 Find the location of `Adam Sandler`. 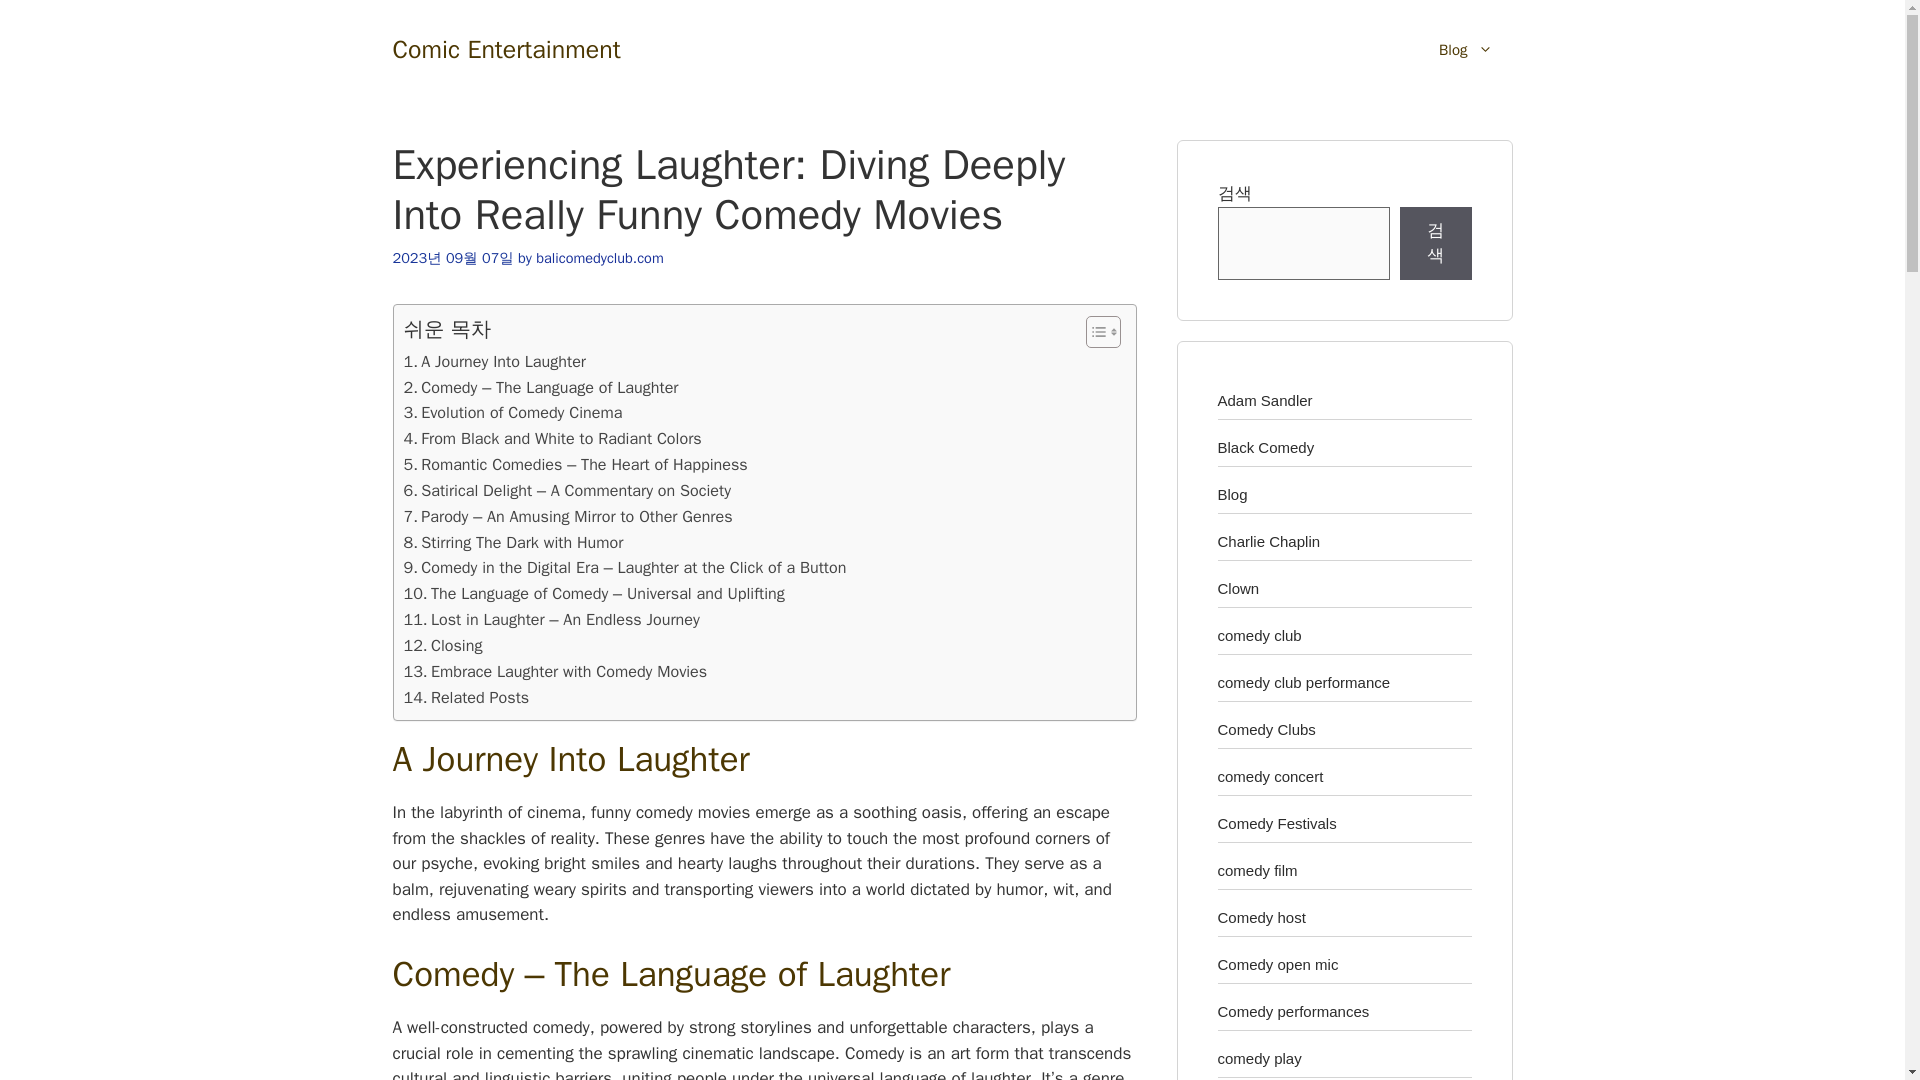

Adam Sandler is located at coordinates (1265, 400).